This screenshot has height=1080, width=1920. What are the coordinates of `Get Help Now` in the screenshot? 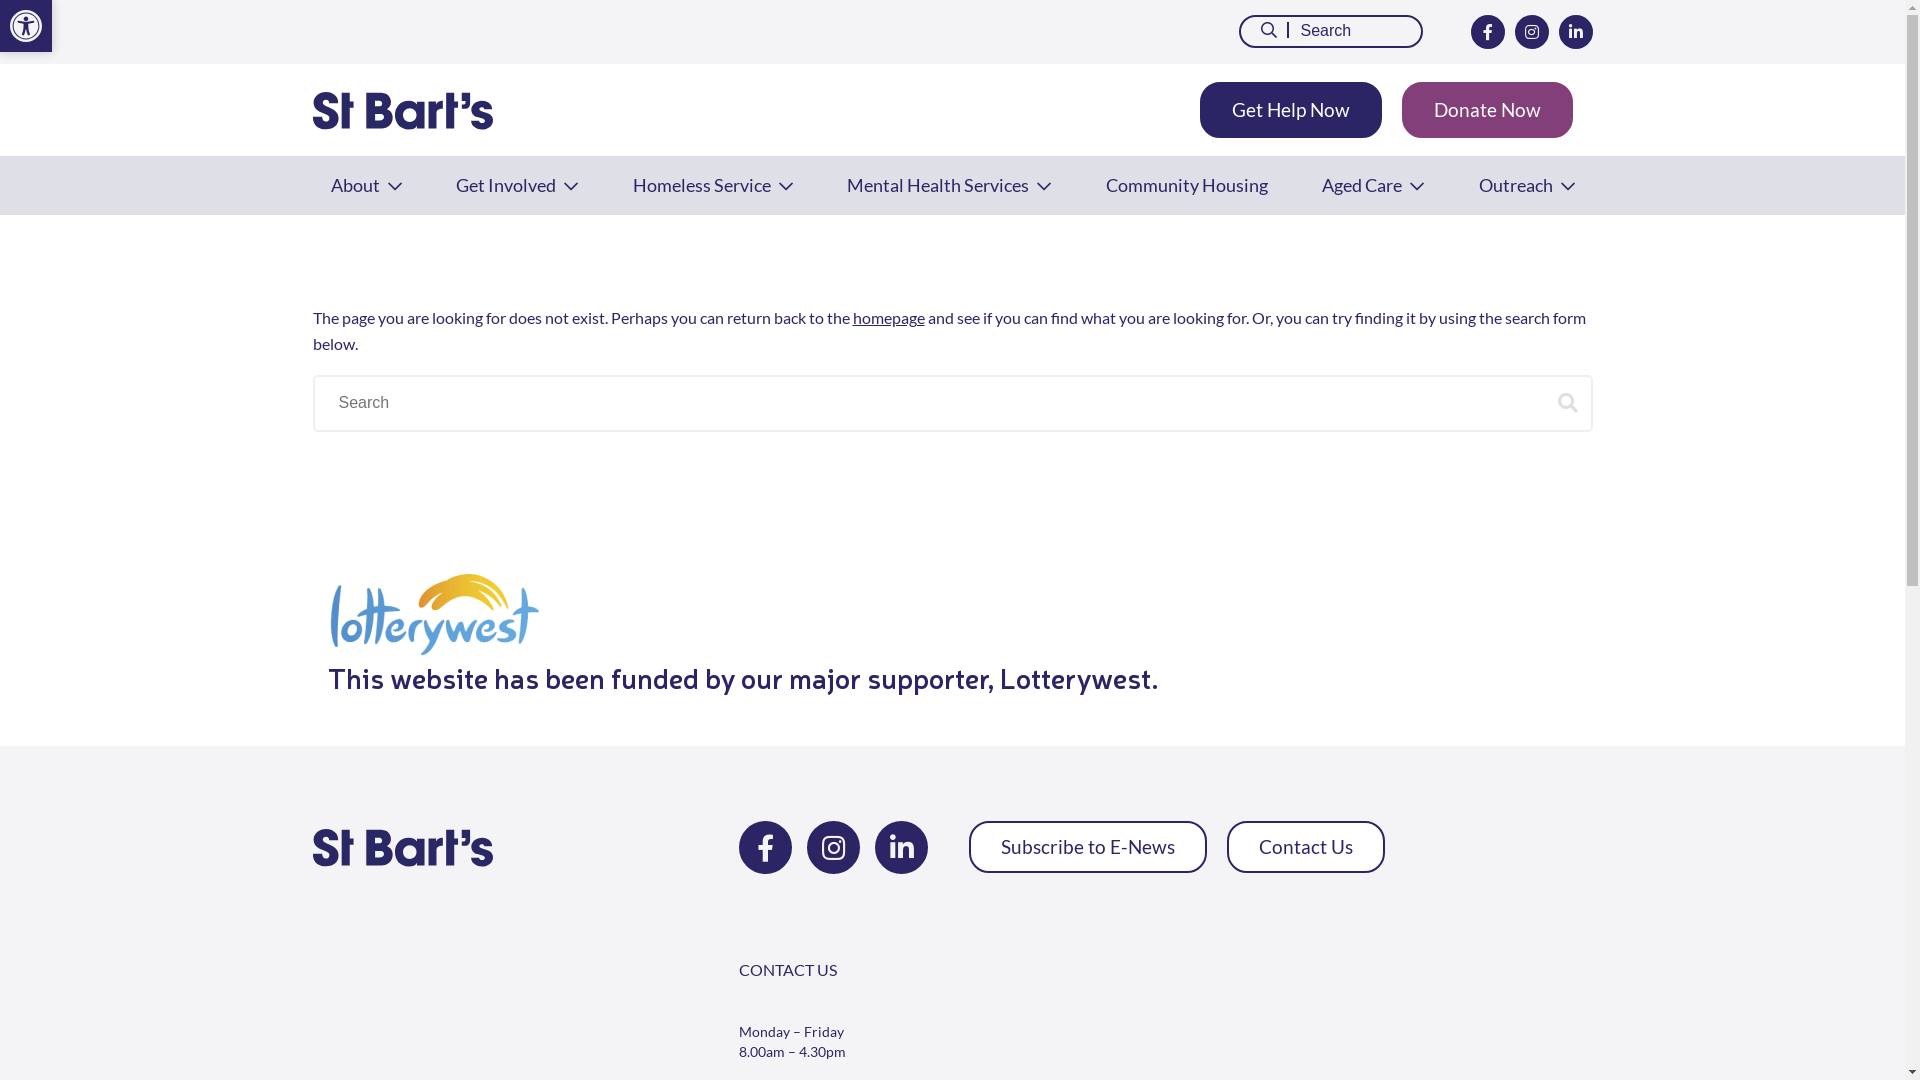 It's located at (1291, 110).